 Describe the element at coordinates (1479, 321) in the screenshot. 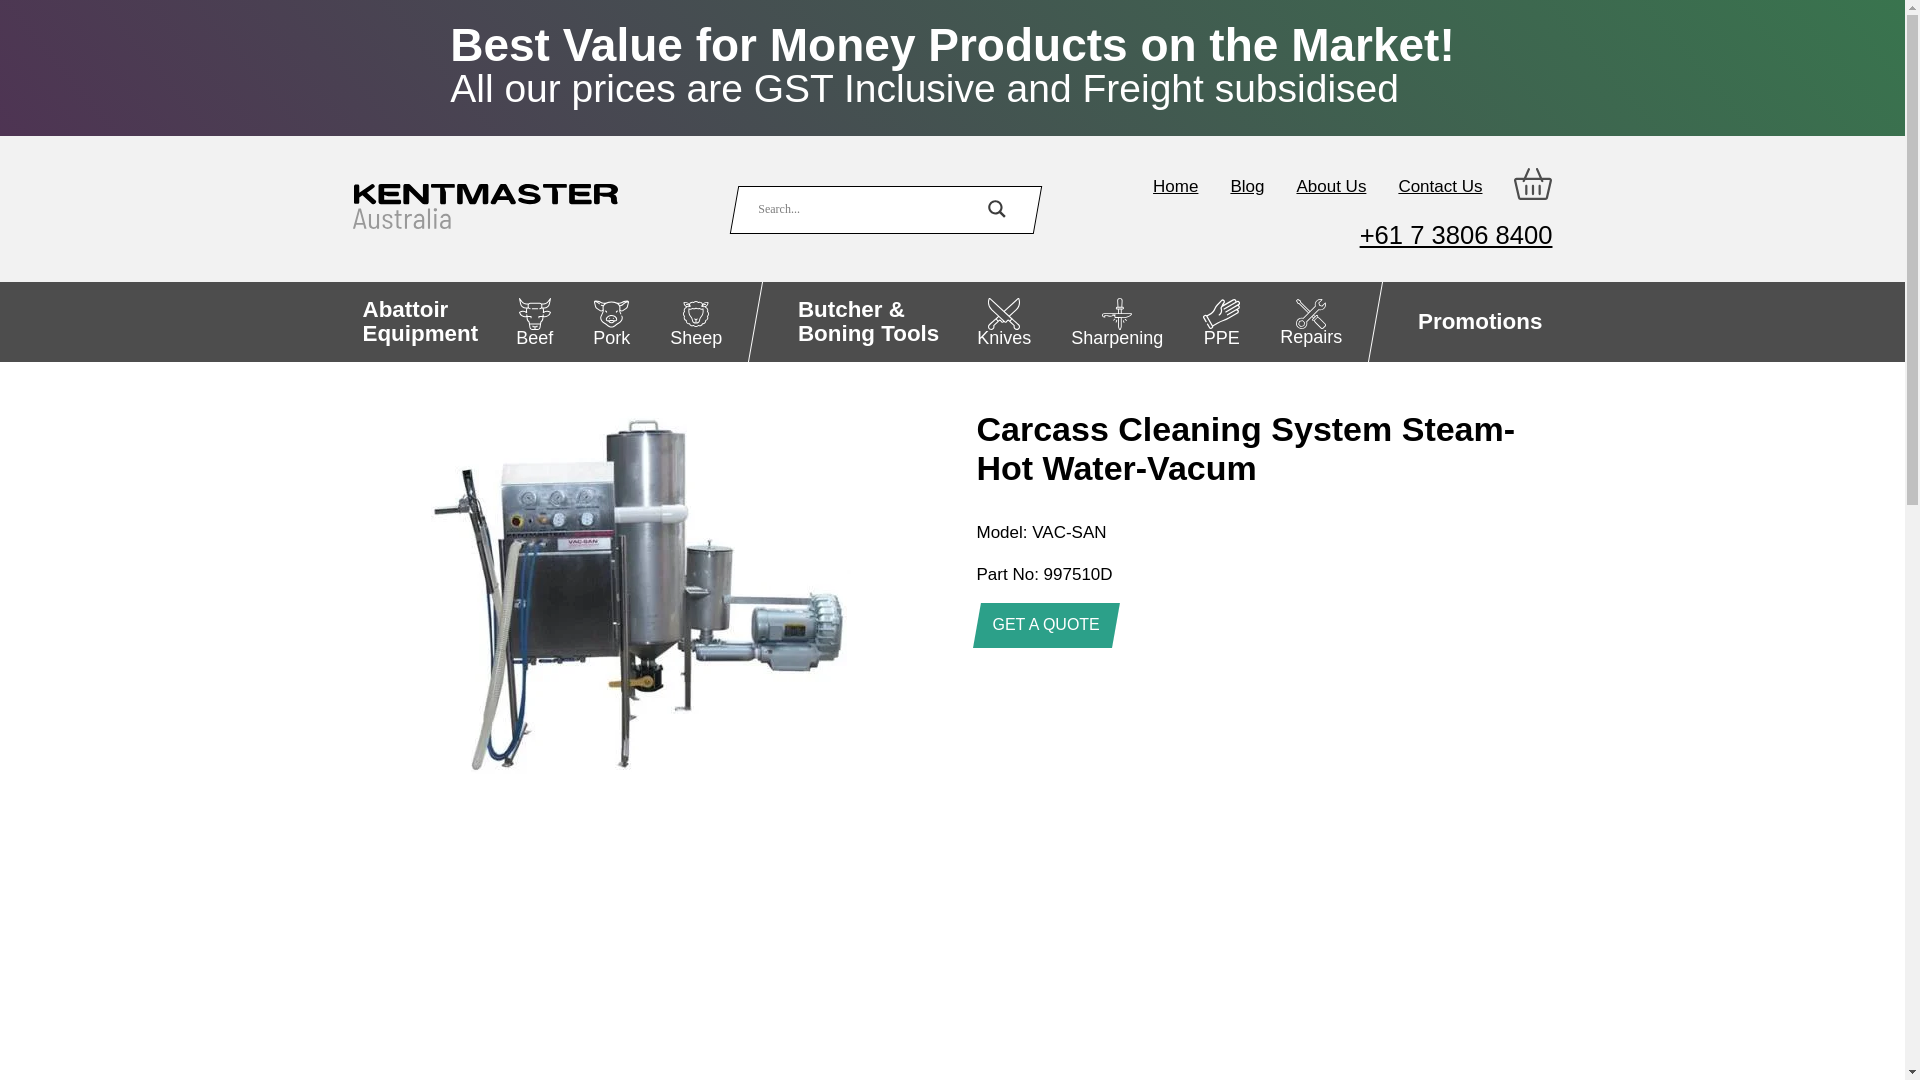

I see `Gift Ideas for Butcher` at that location.